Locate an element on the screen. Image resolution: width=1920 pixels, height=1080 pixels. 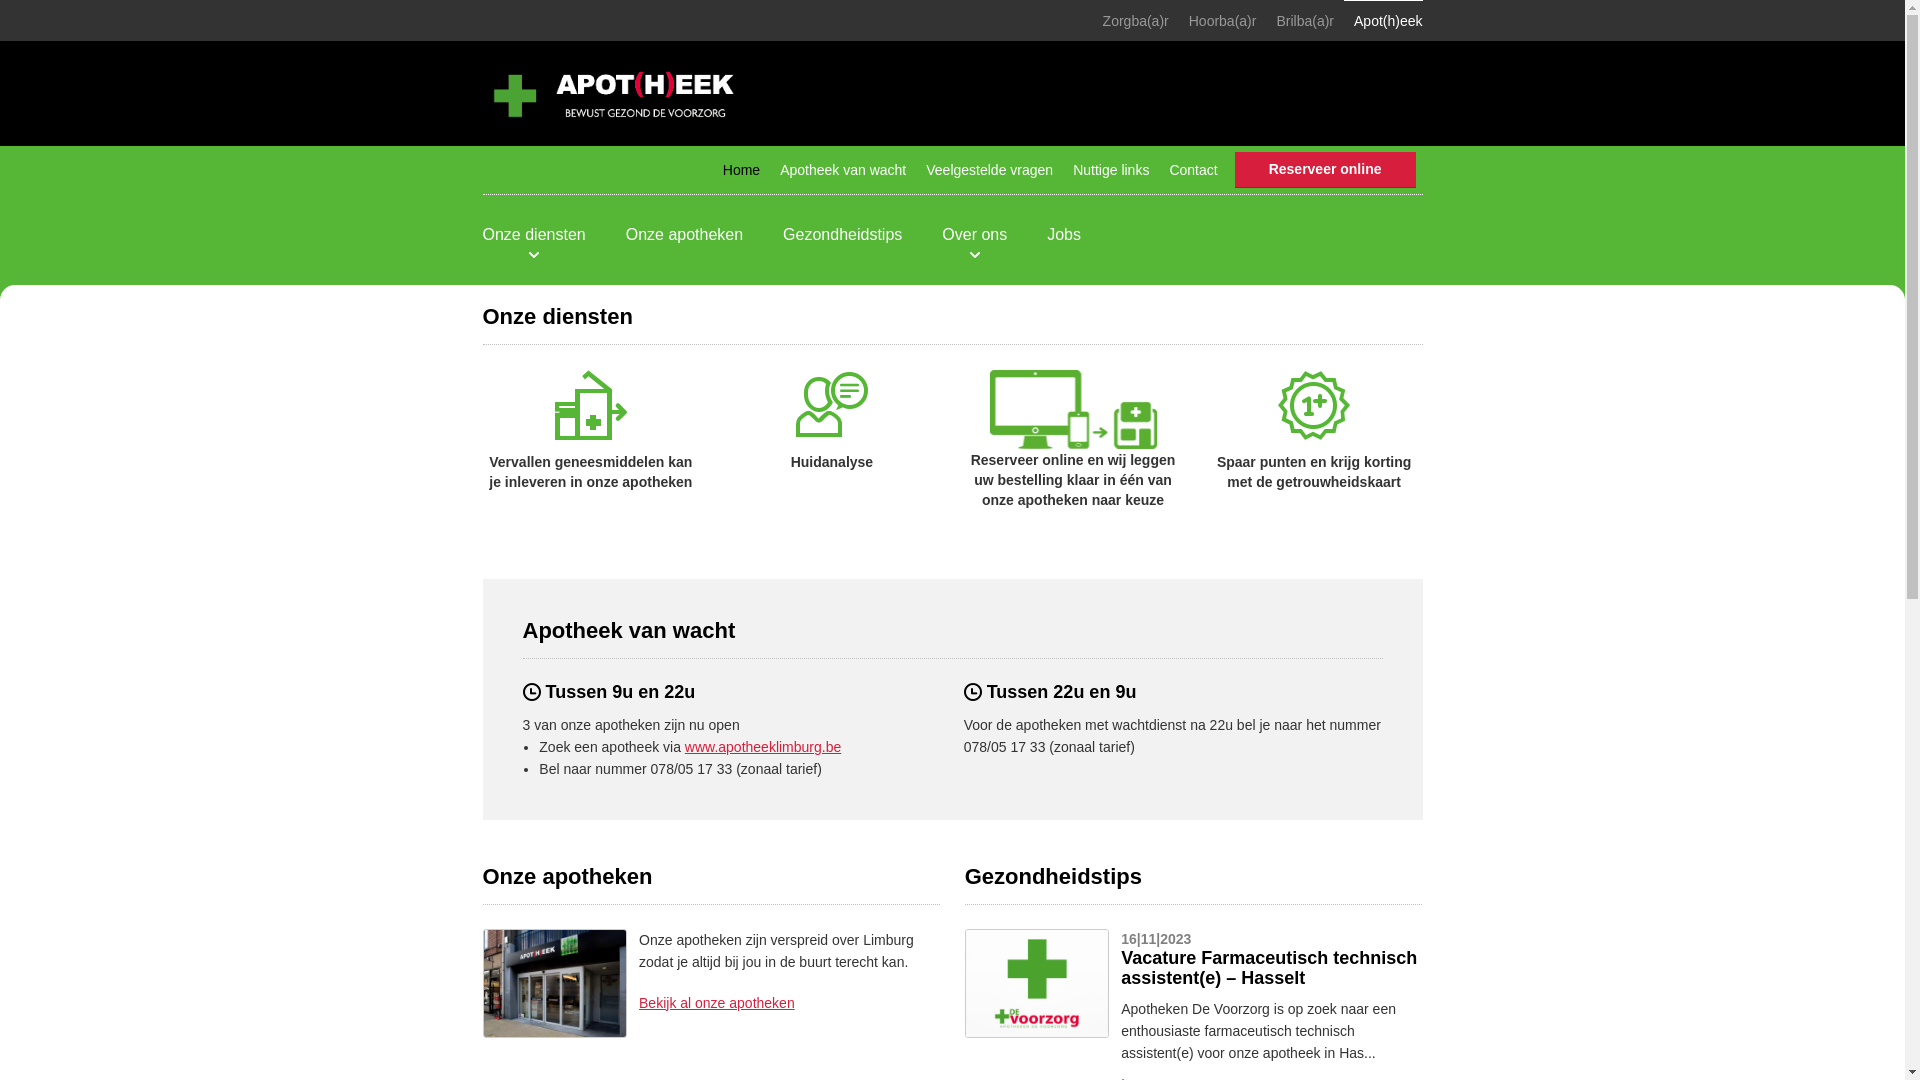
Reserveer online is located at coordinates (1326, 169).